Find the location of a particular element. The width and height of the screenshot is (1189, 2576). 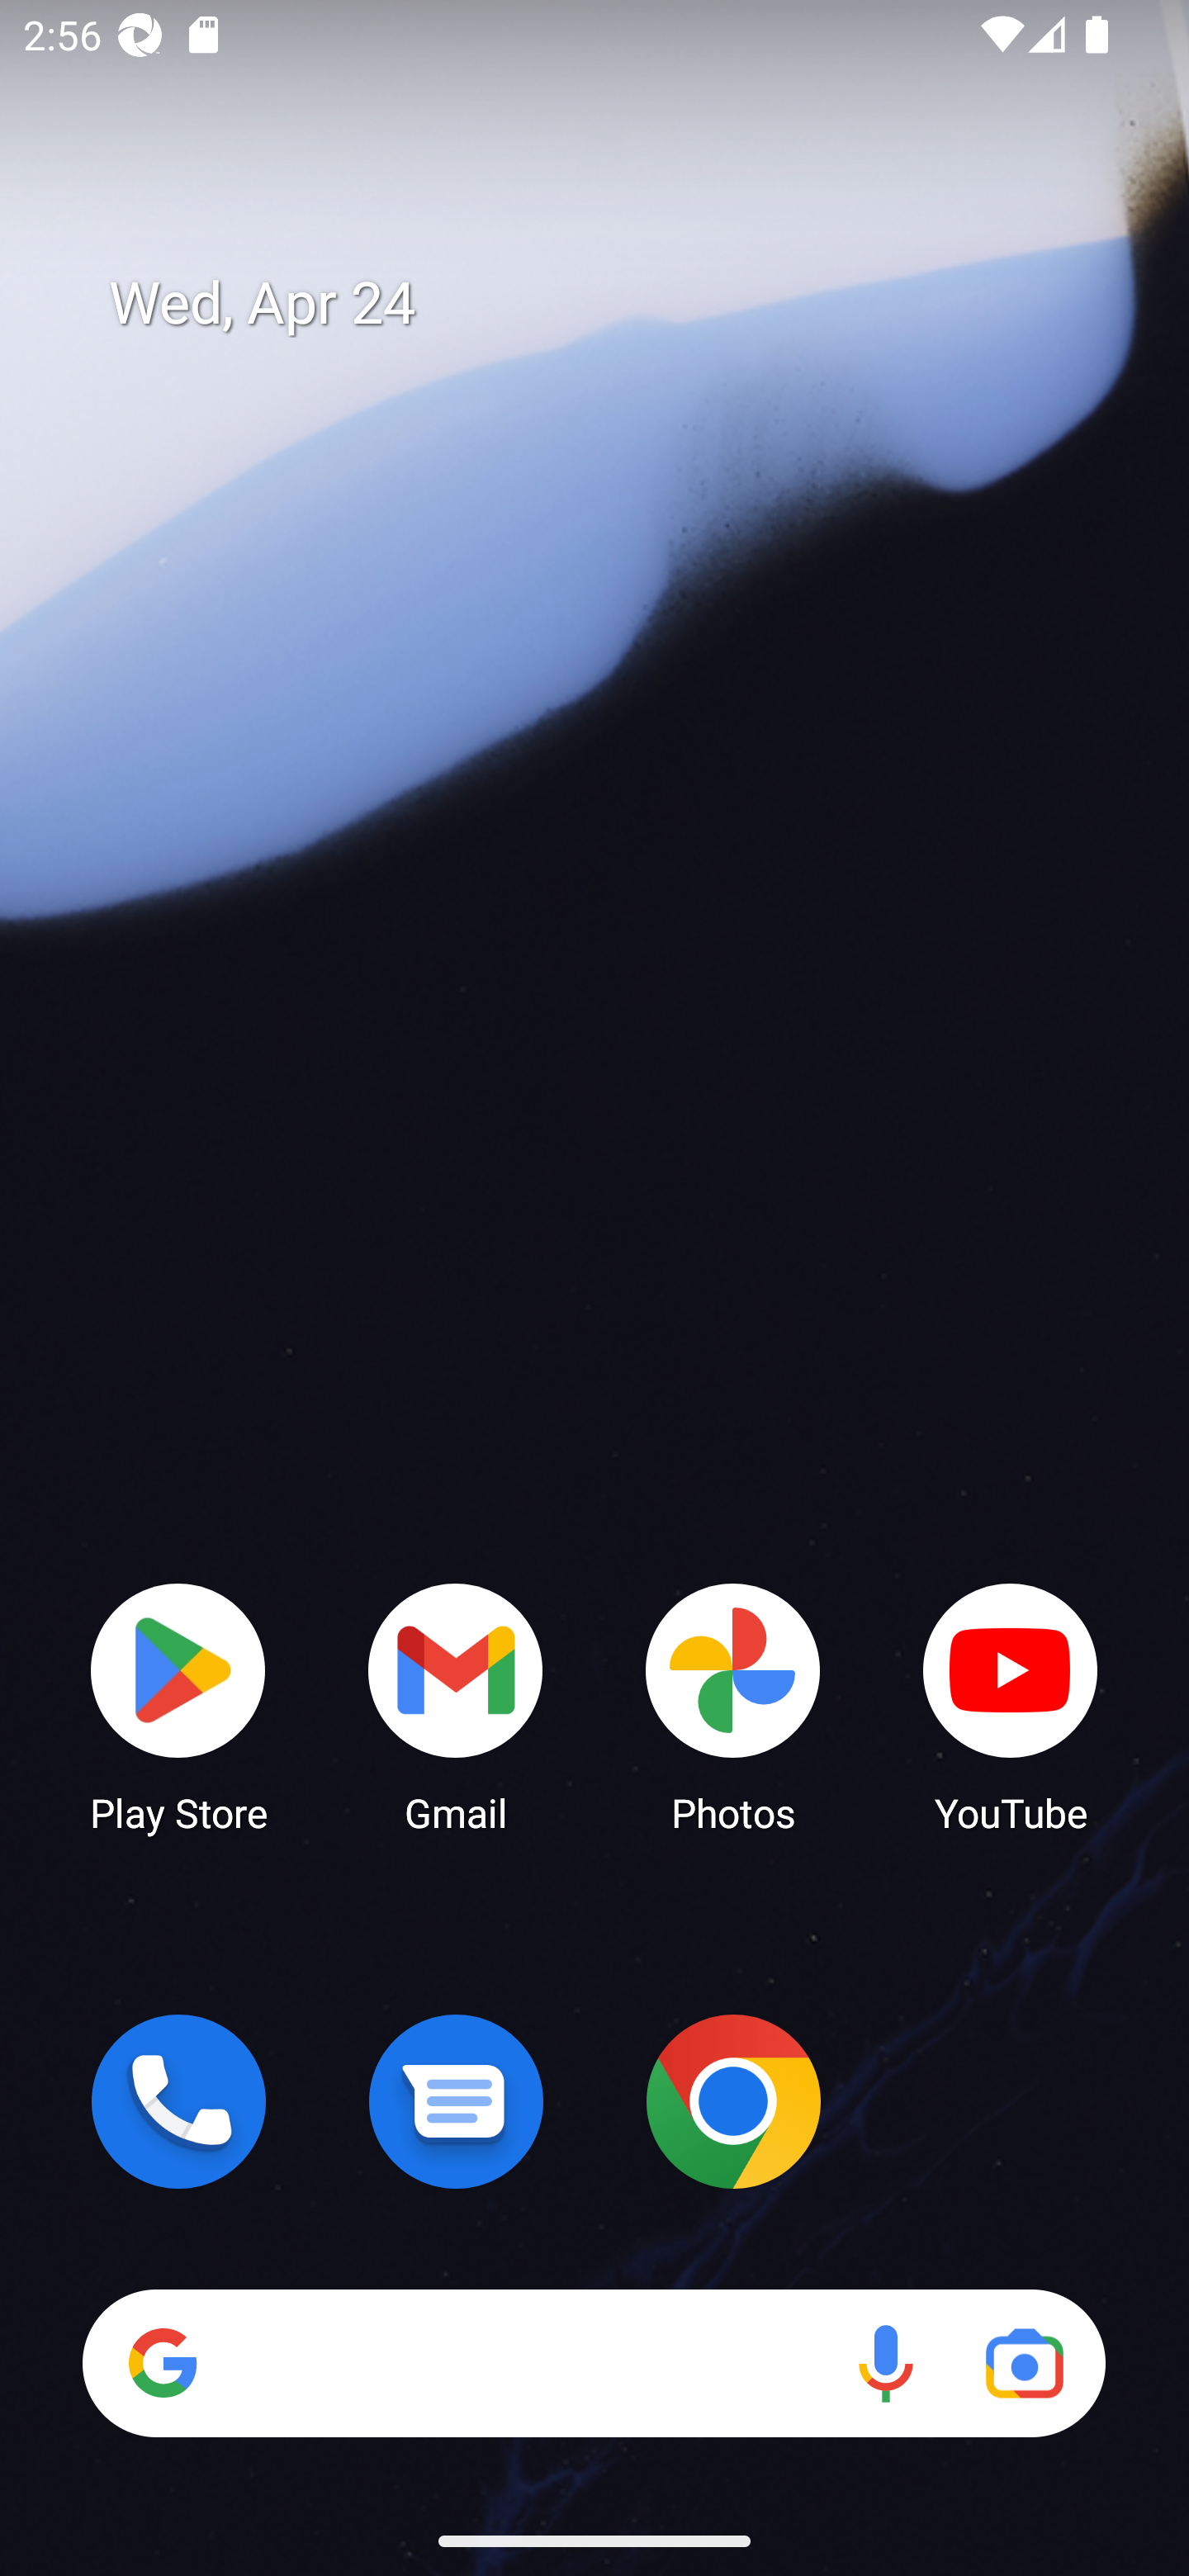

Messages is located at coordinates (456, 2101).